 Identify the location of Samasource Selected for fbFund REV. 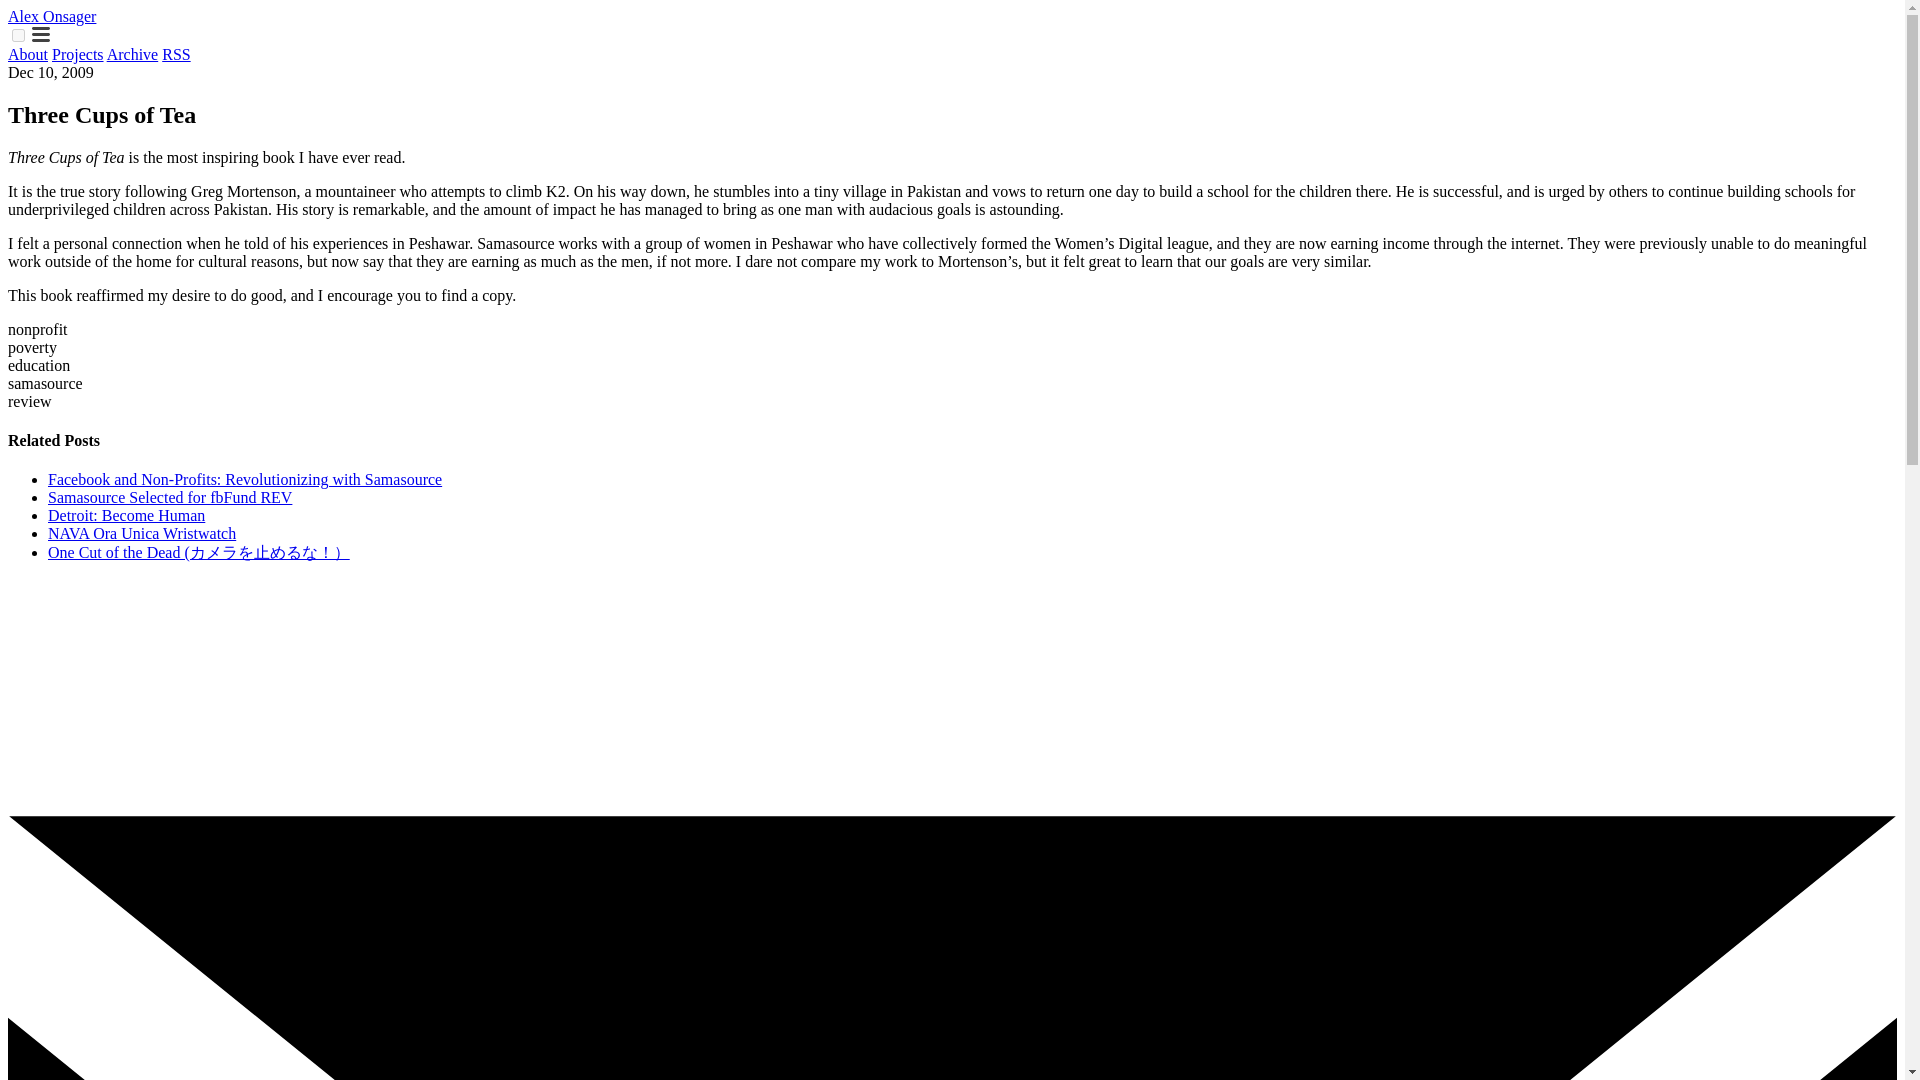
(170, 498).